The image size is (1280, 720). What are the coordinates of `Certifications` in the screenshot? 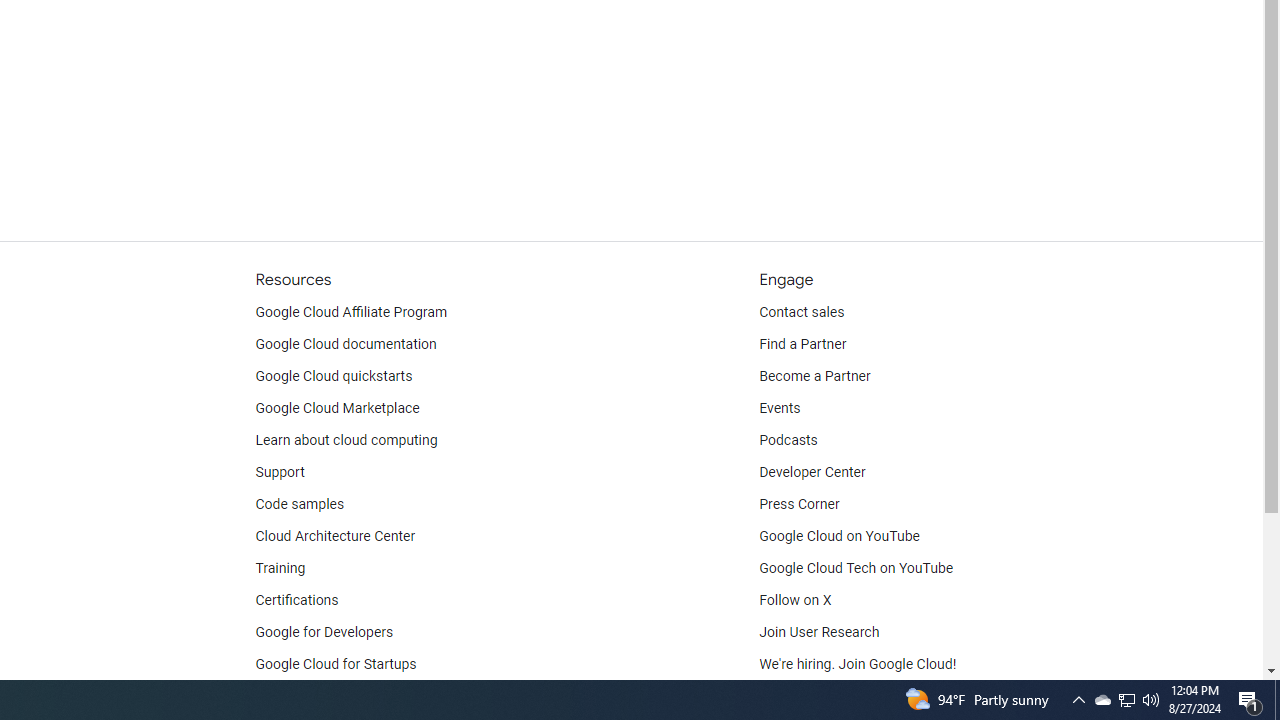 It's located at (296, 600).